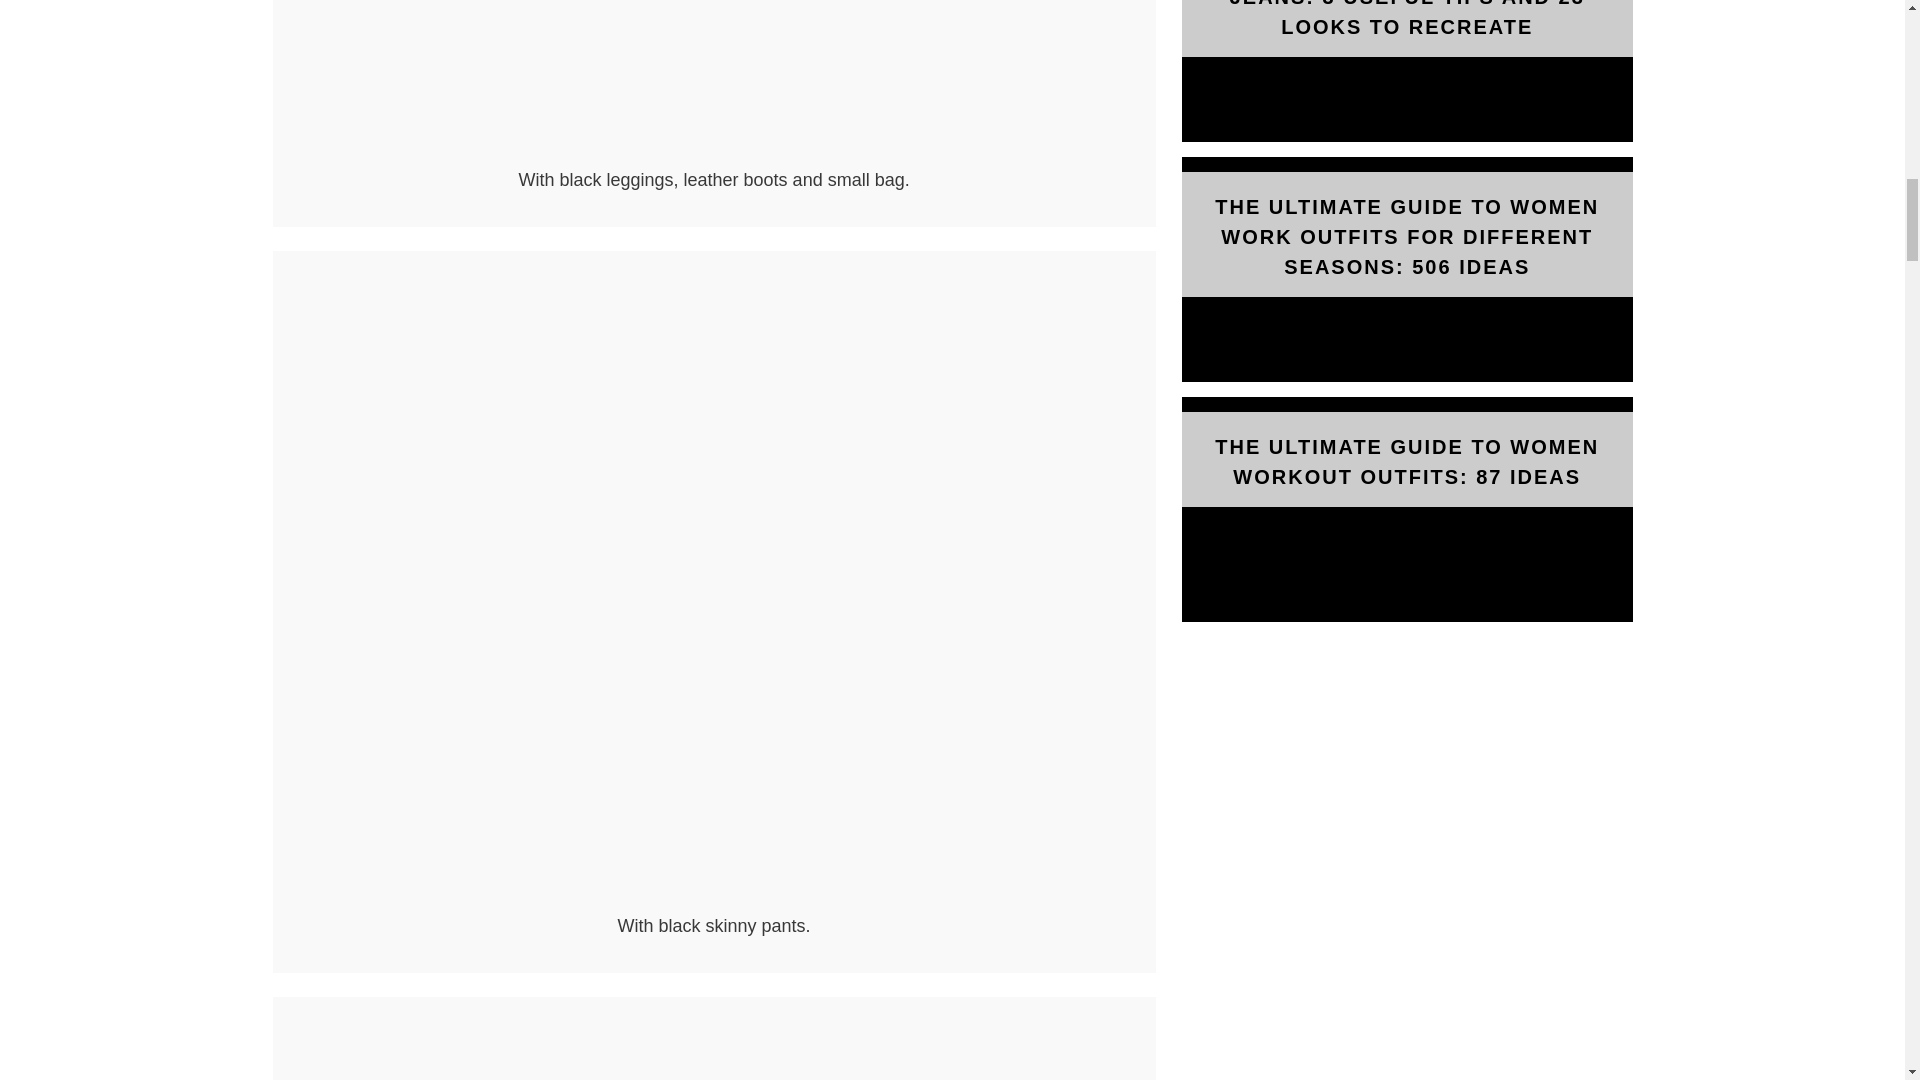 The height and width of the screenshot is (1080, 1920). Describe the element at coordinates (714, 80) in the screenshot. I see `With black leggings, leather boots and small bag` at that location.